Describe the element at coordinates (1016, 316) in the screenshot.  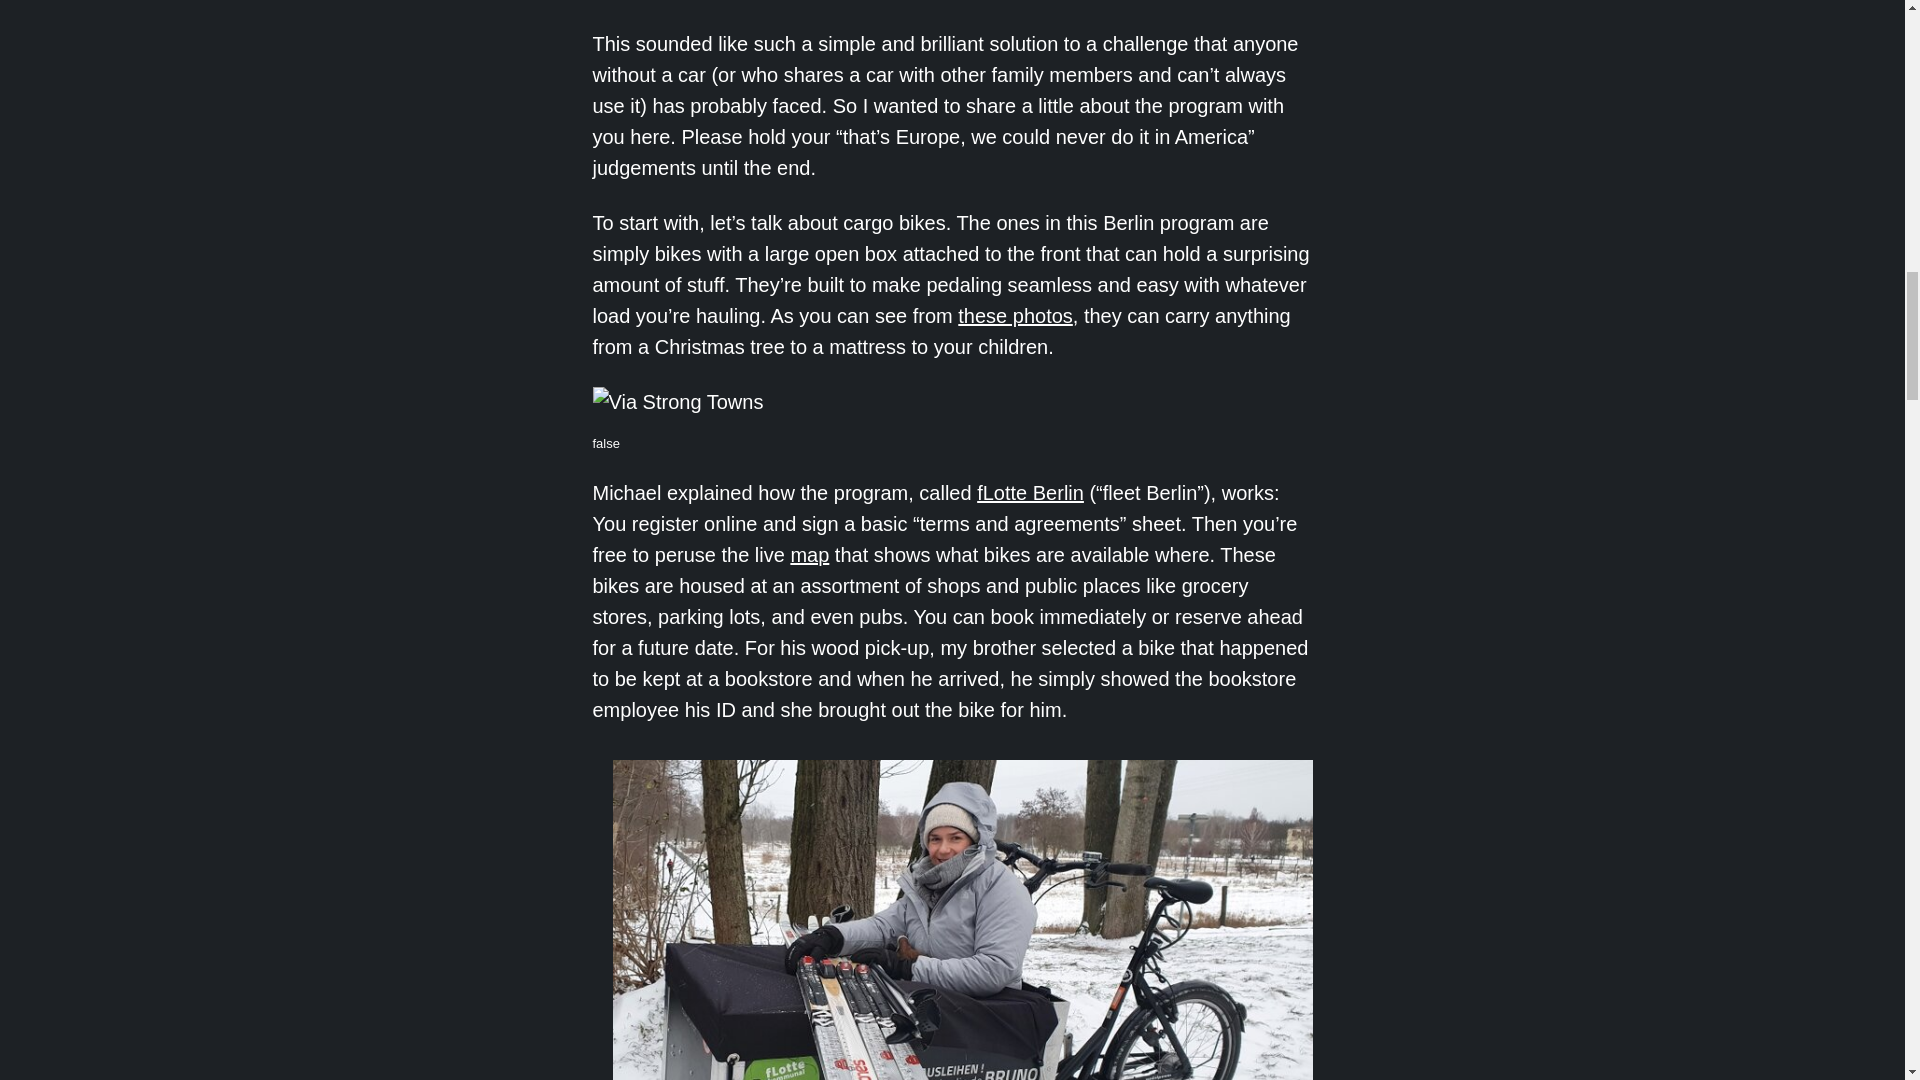
I see `these photos` at that location.